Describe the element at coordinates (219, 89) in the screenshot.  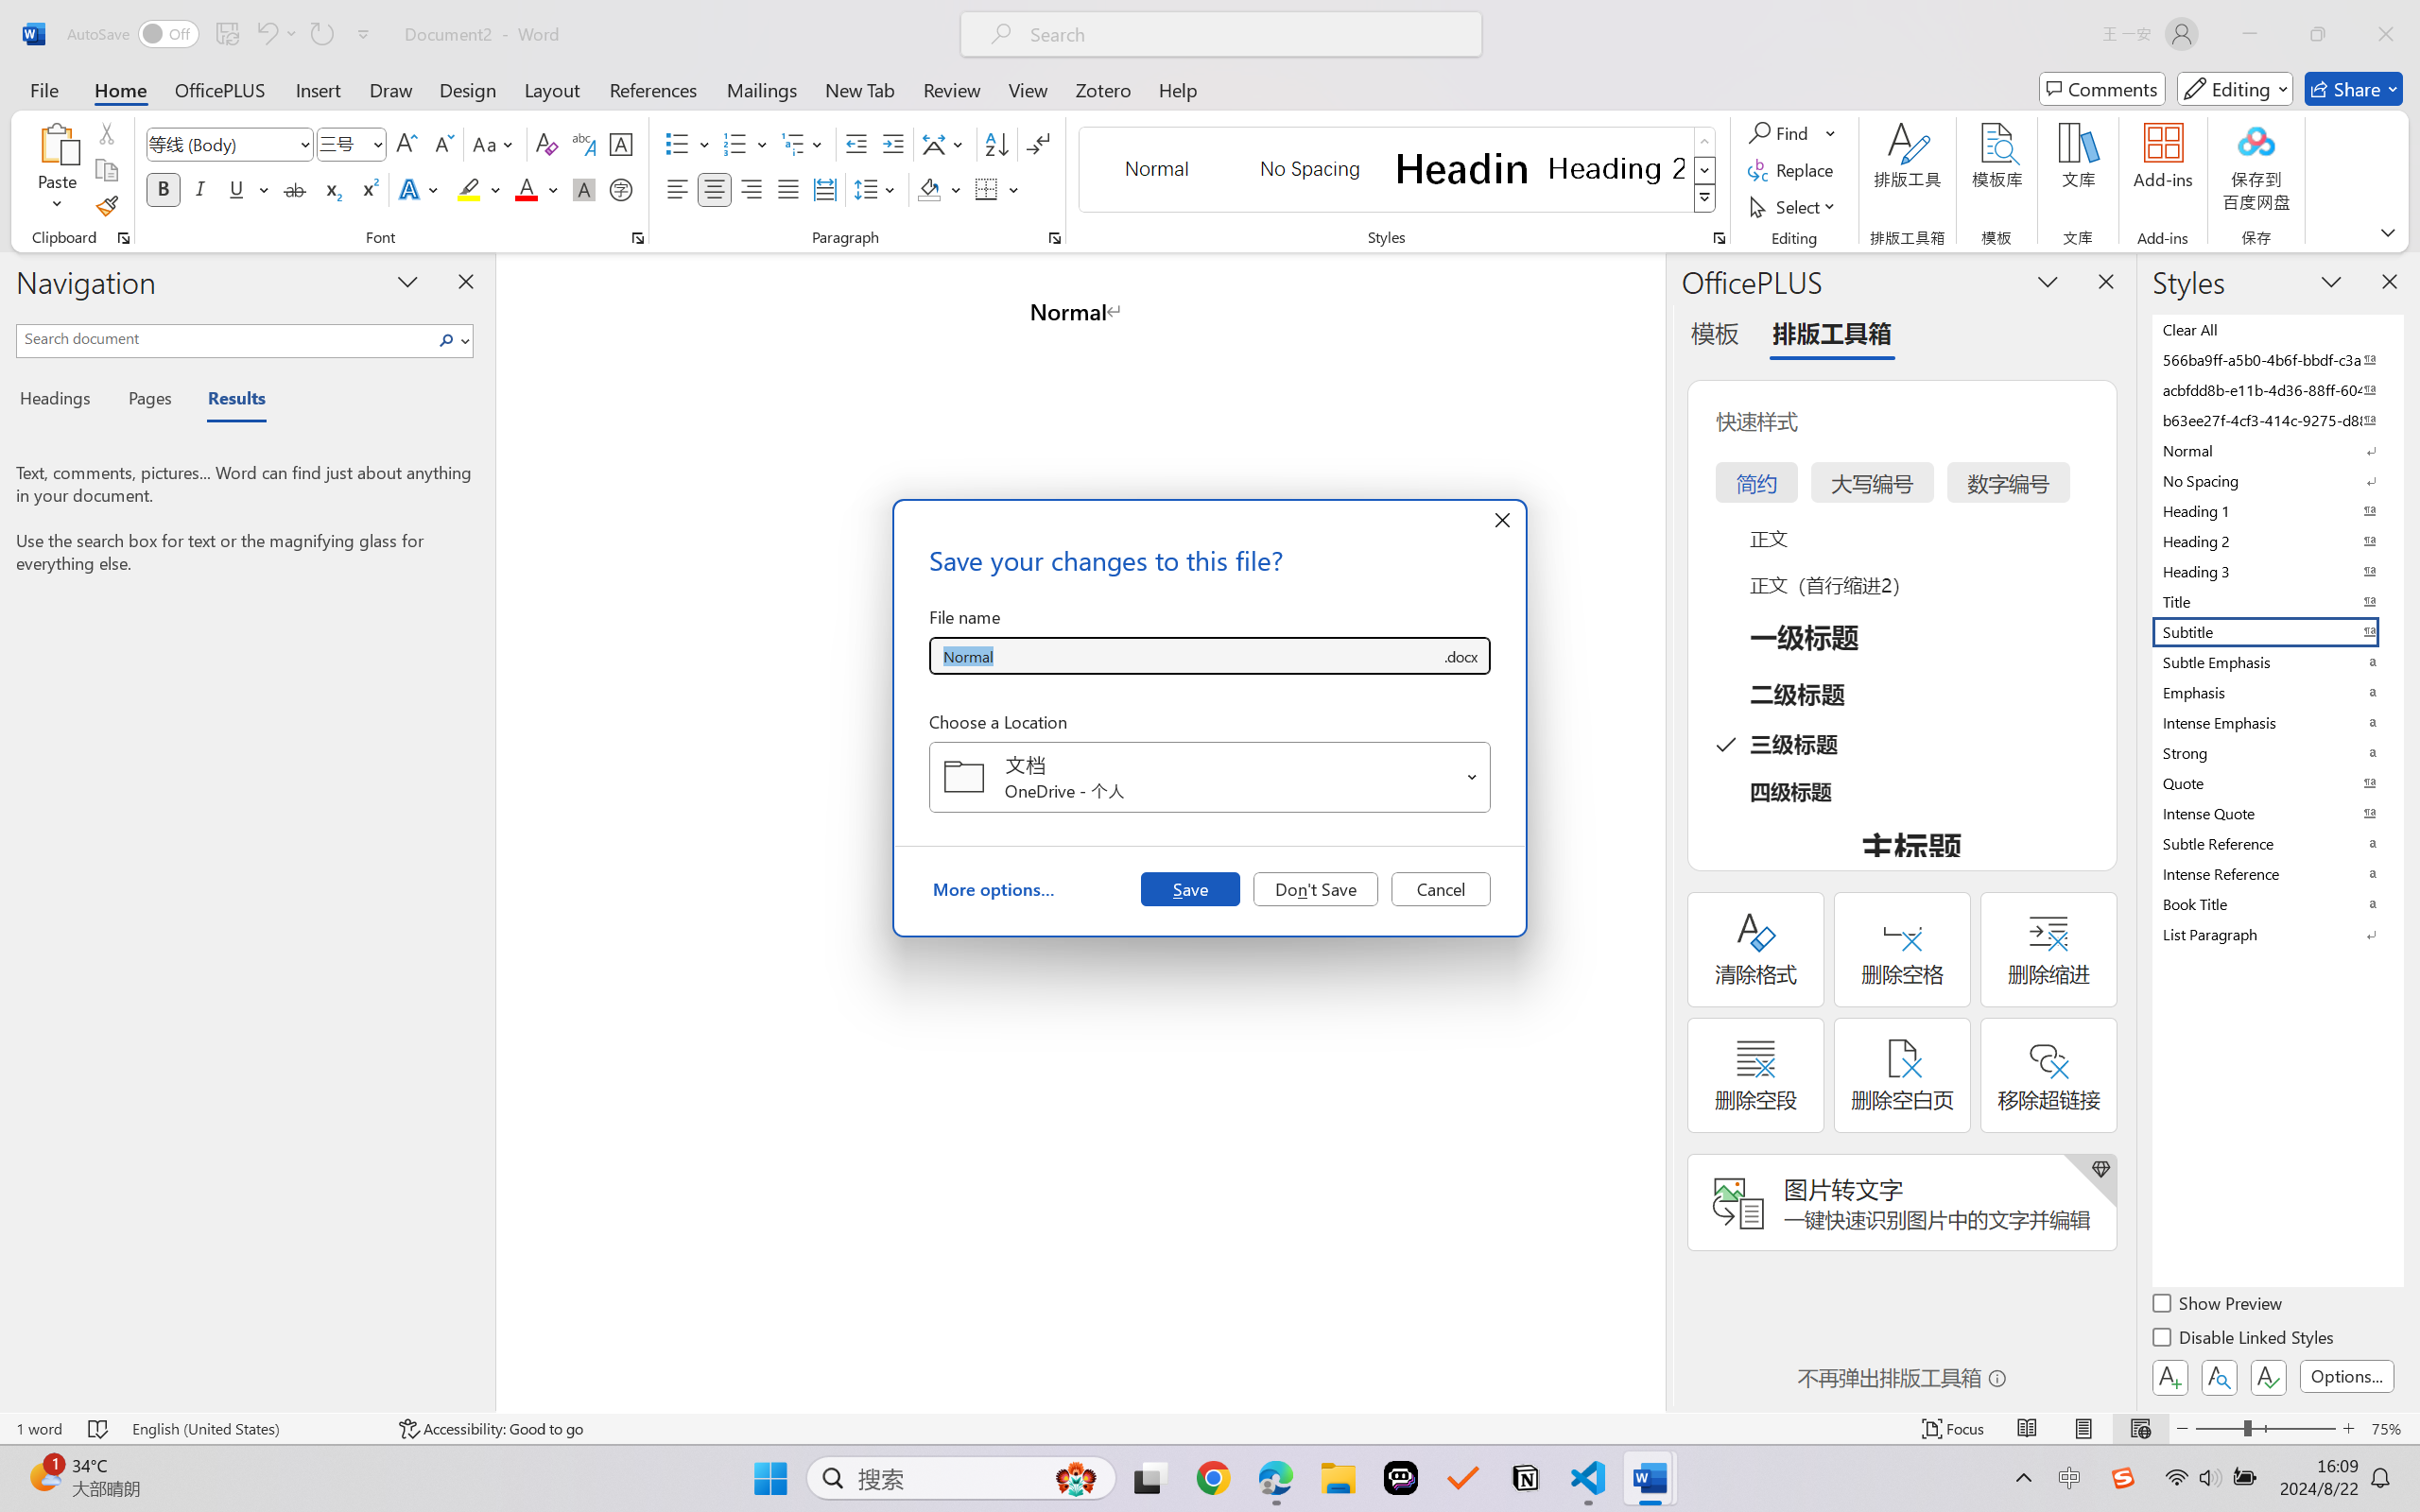
I see `OfficePLUS` at that location.